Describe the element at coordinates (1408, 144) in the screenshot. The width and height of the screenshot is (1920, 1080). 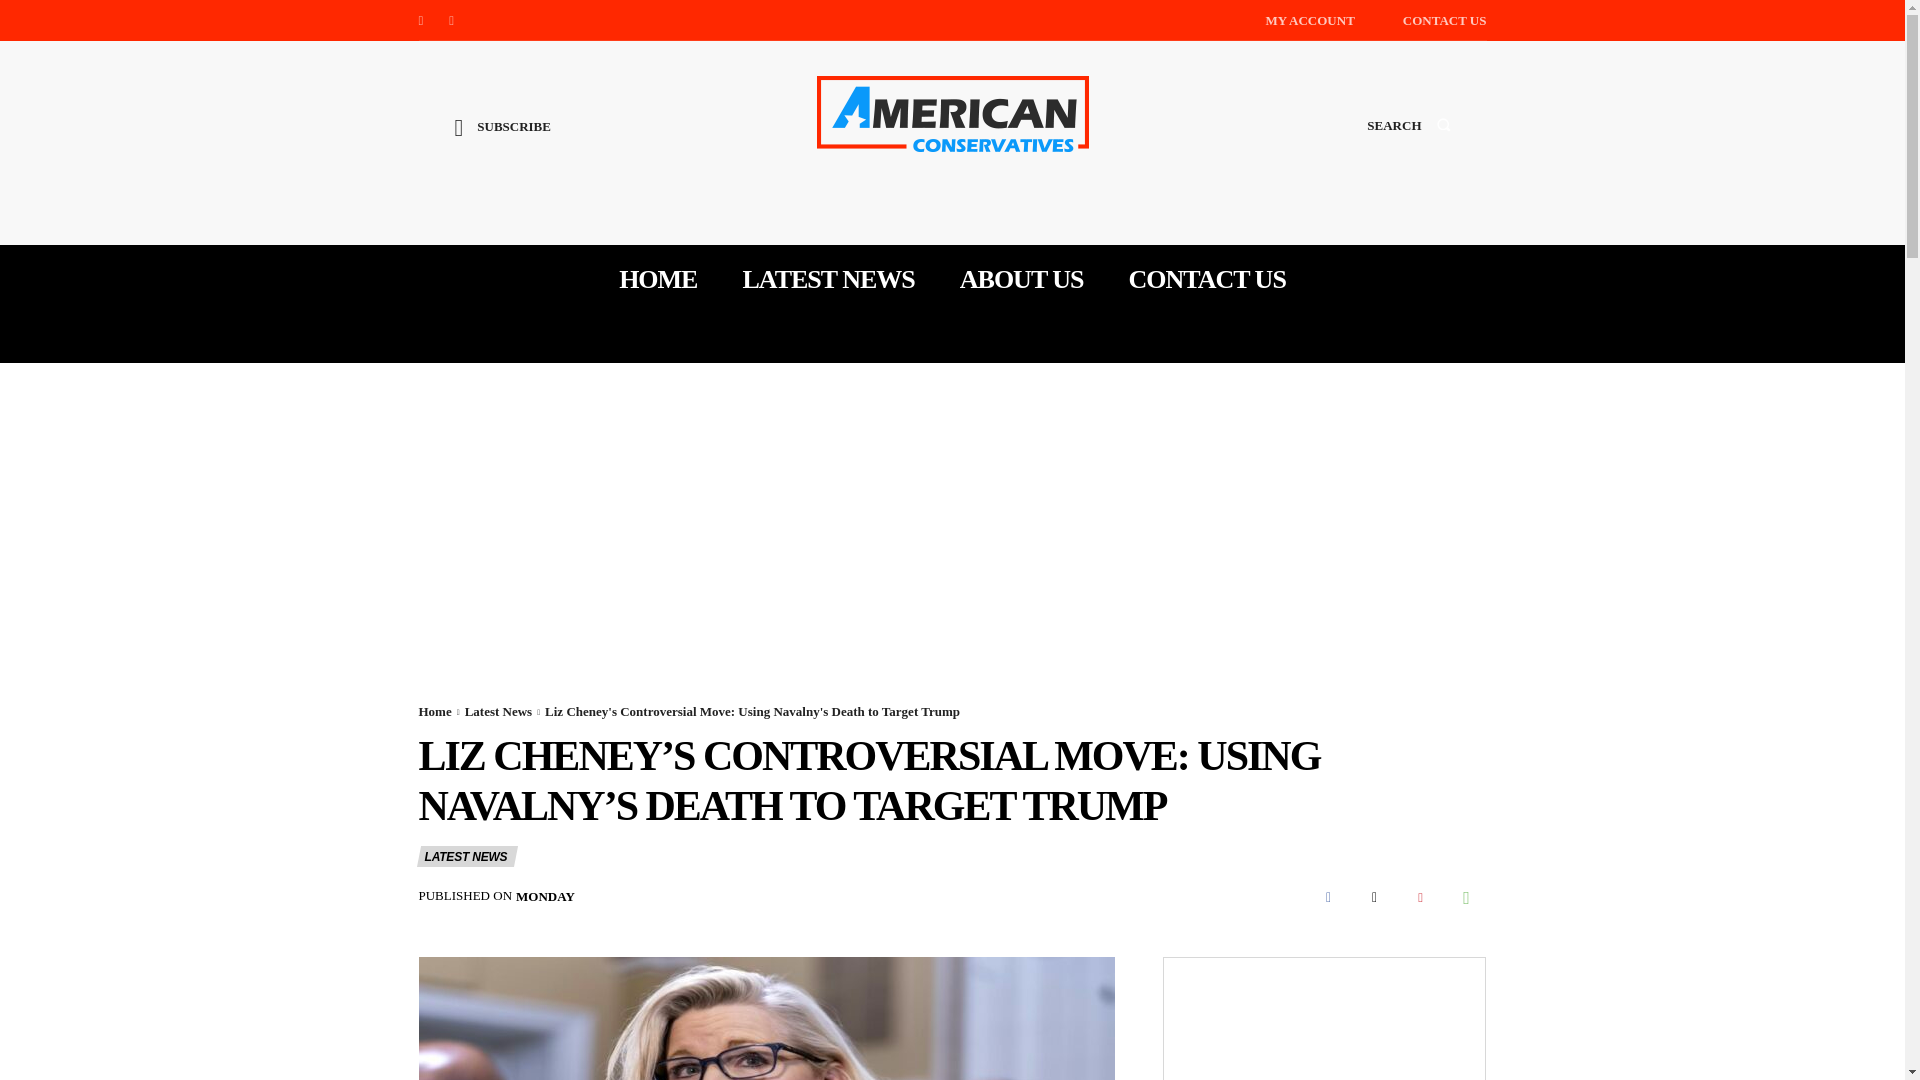
I see `SEARCH` at that location.